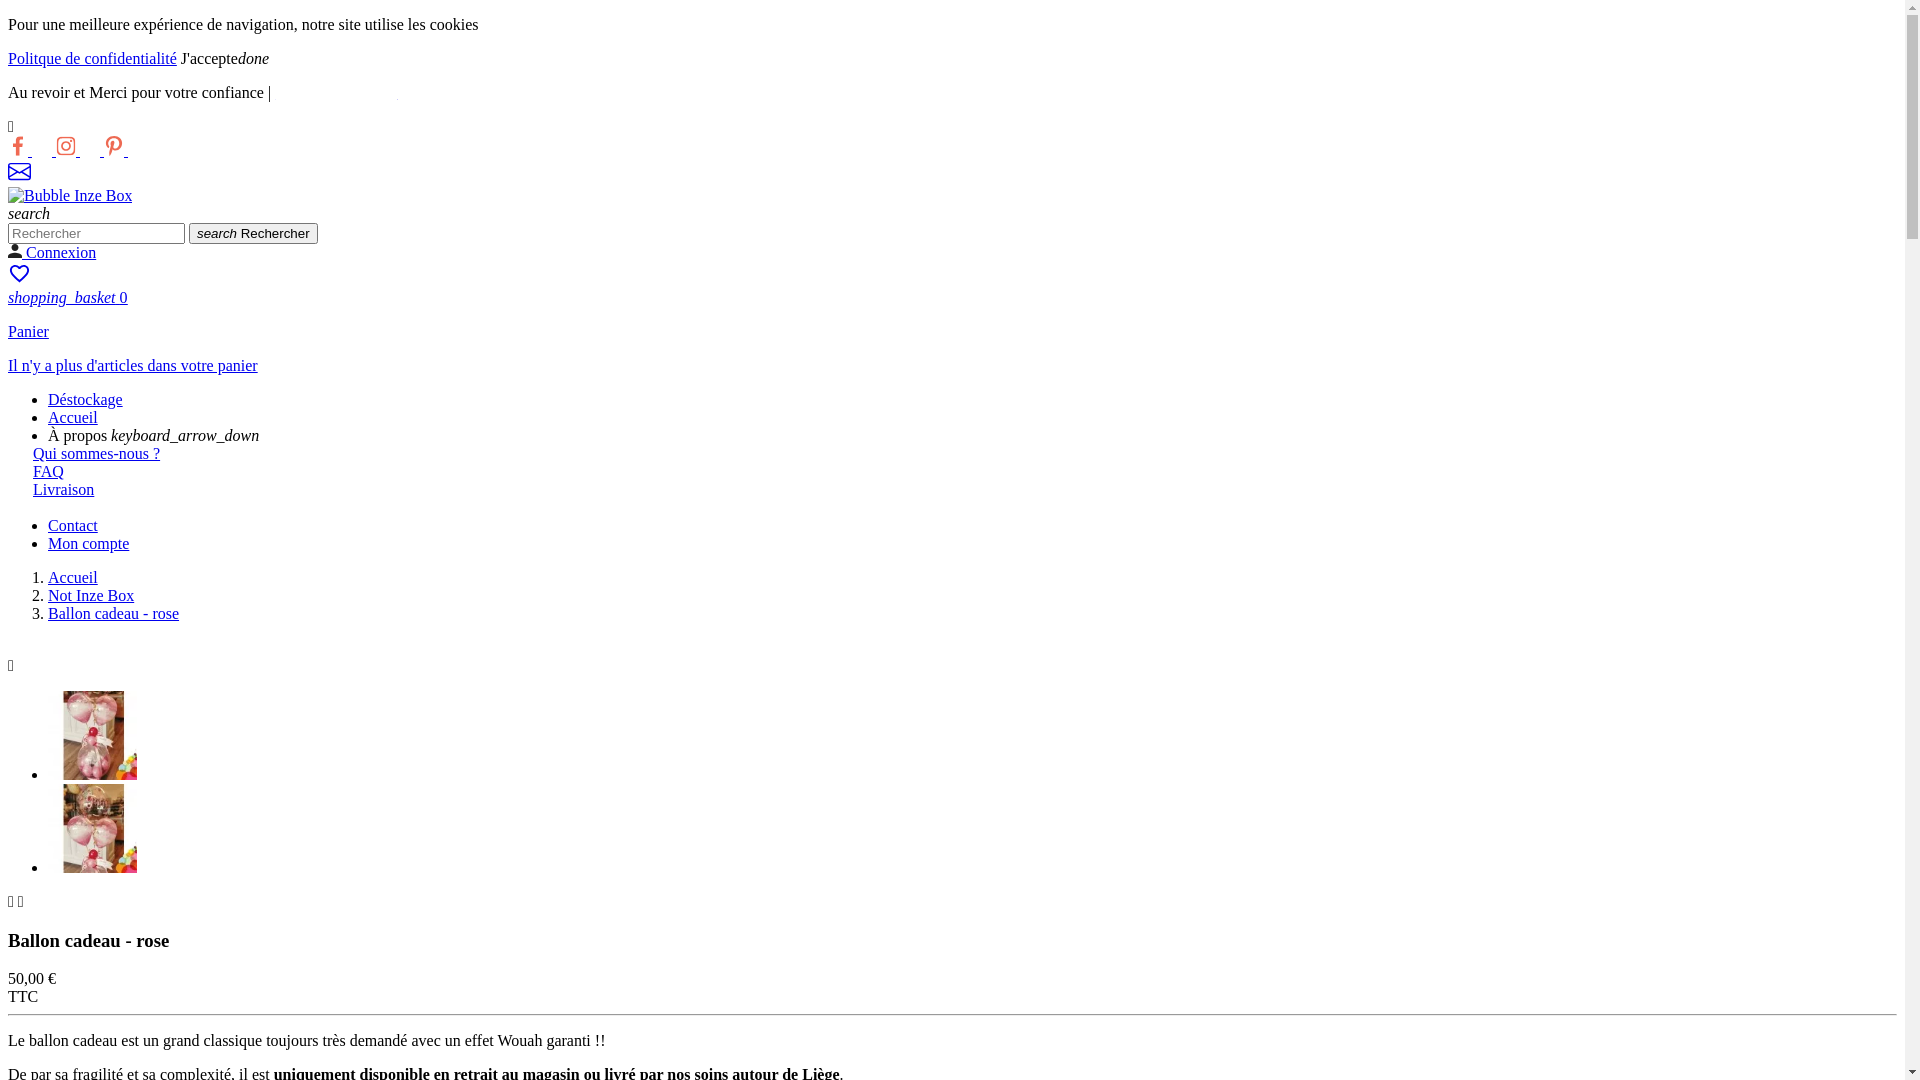  Describe the element at coordinates (88, 544) in the screenshot. I see `Mon compte` at that location.